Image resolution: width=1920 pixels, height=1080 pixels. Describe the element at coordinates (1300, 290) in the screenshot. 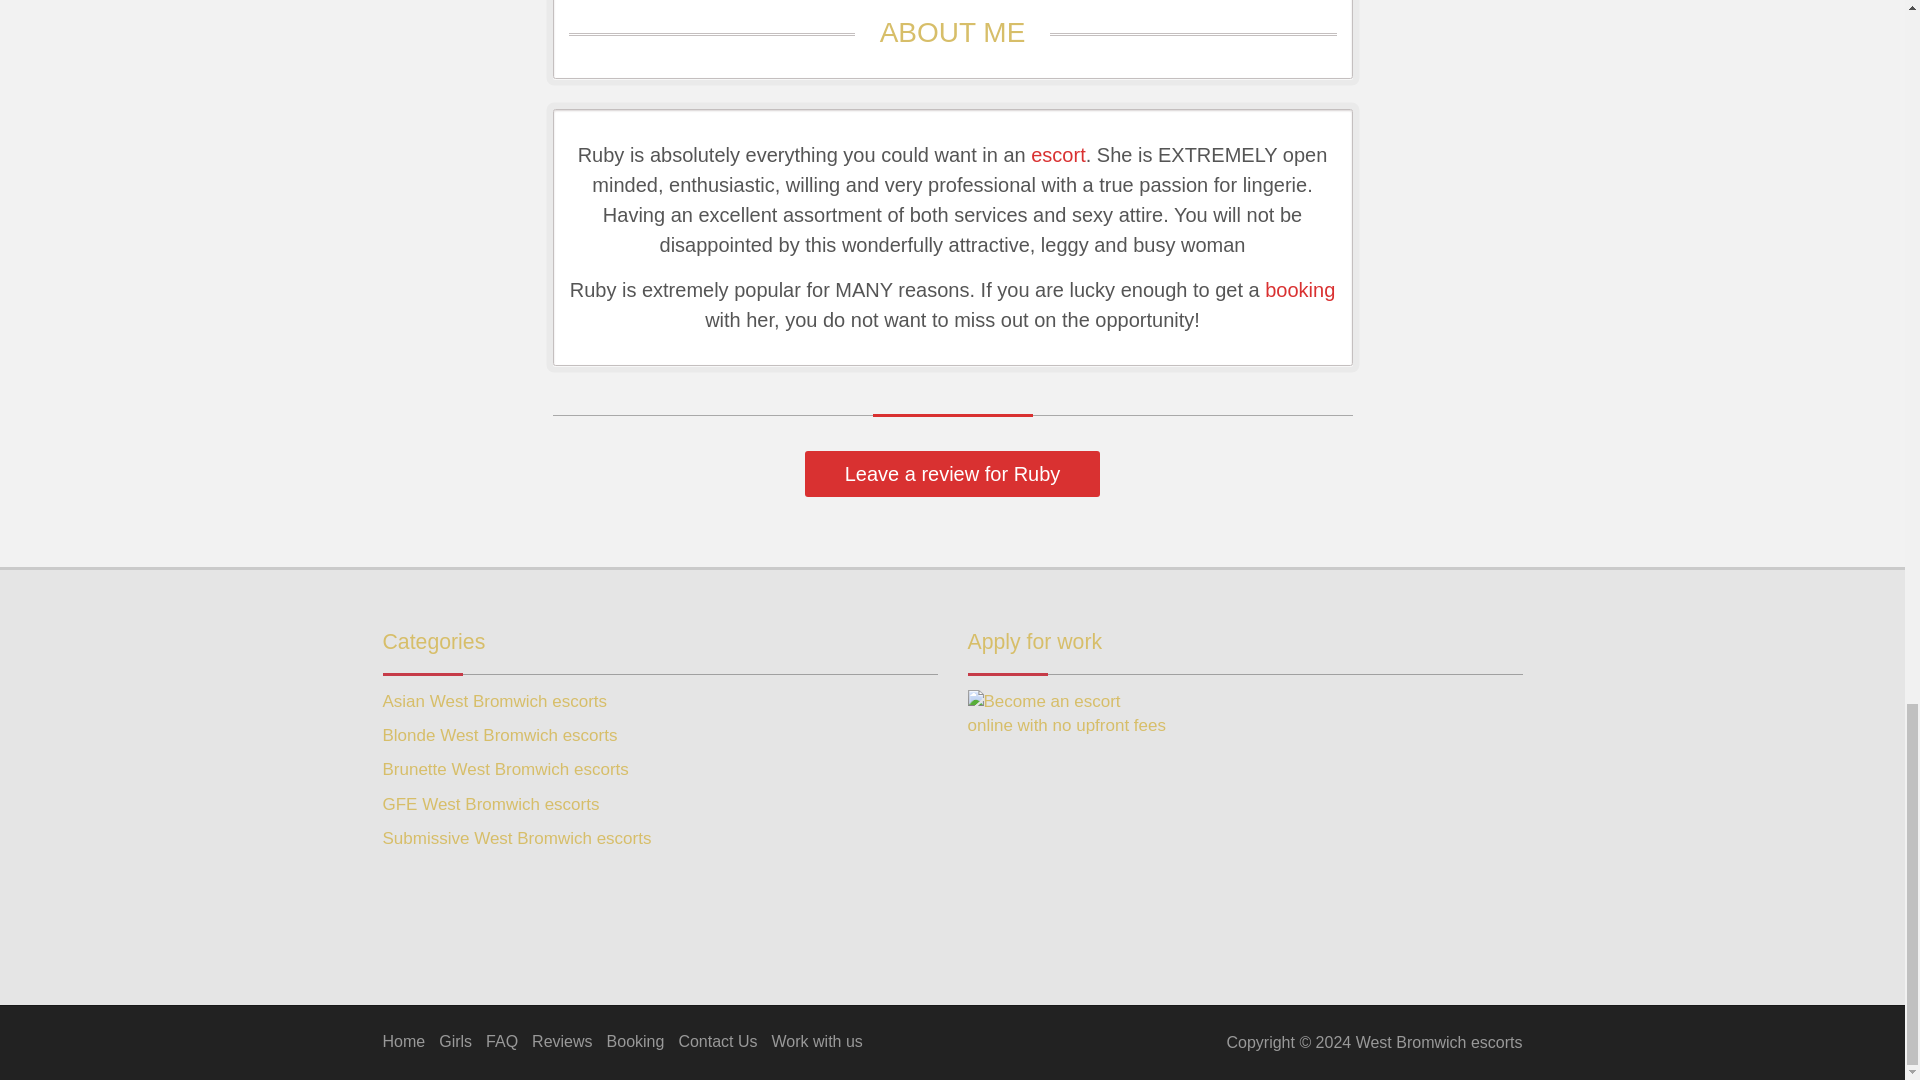

I see `booking` at that location.